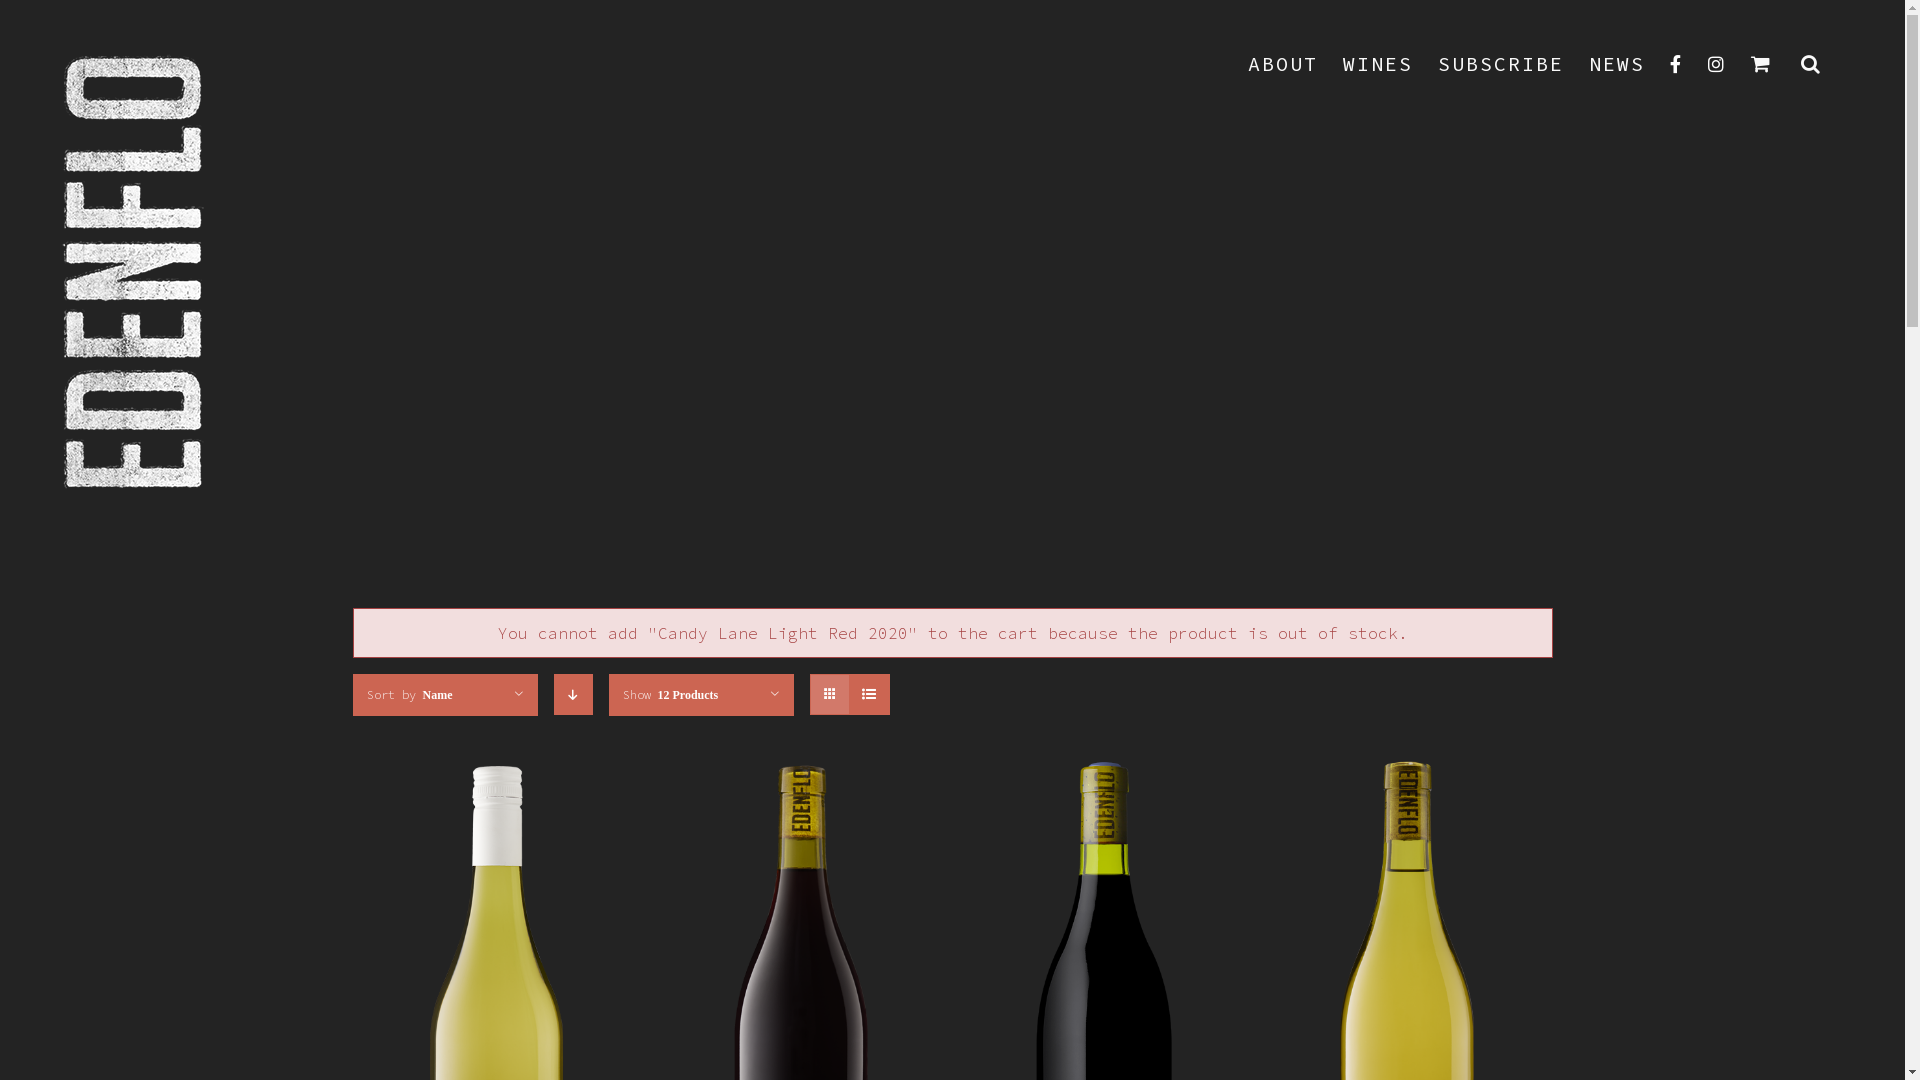 Image resolution: width=1920 pixels, height=1080 pixels. What do you see at coordinates (1378, 64) in the screenshot?
I see `WINES` at bounding box center [1378, 64].